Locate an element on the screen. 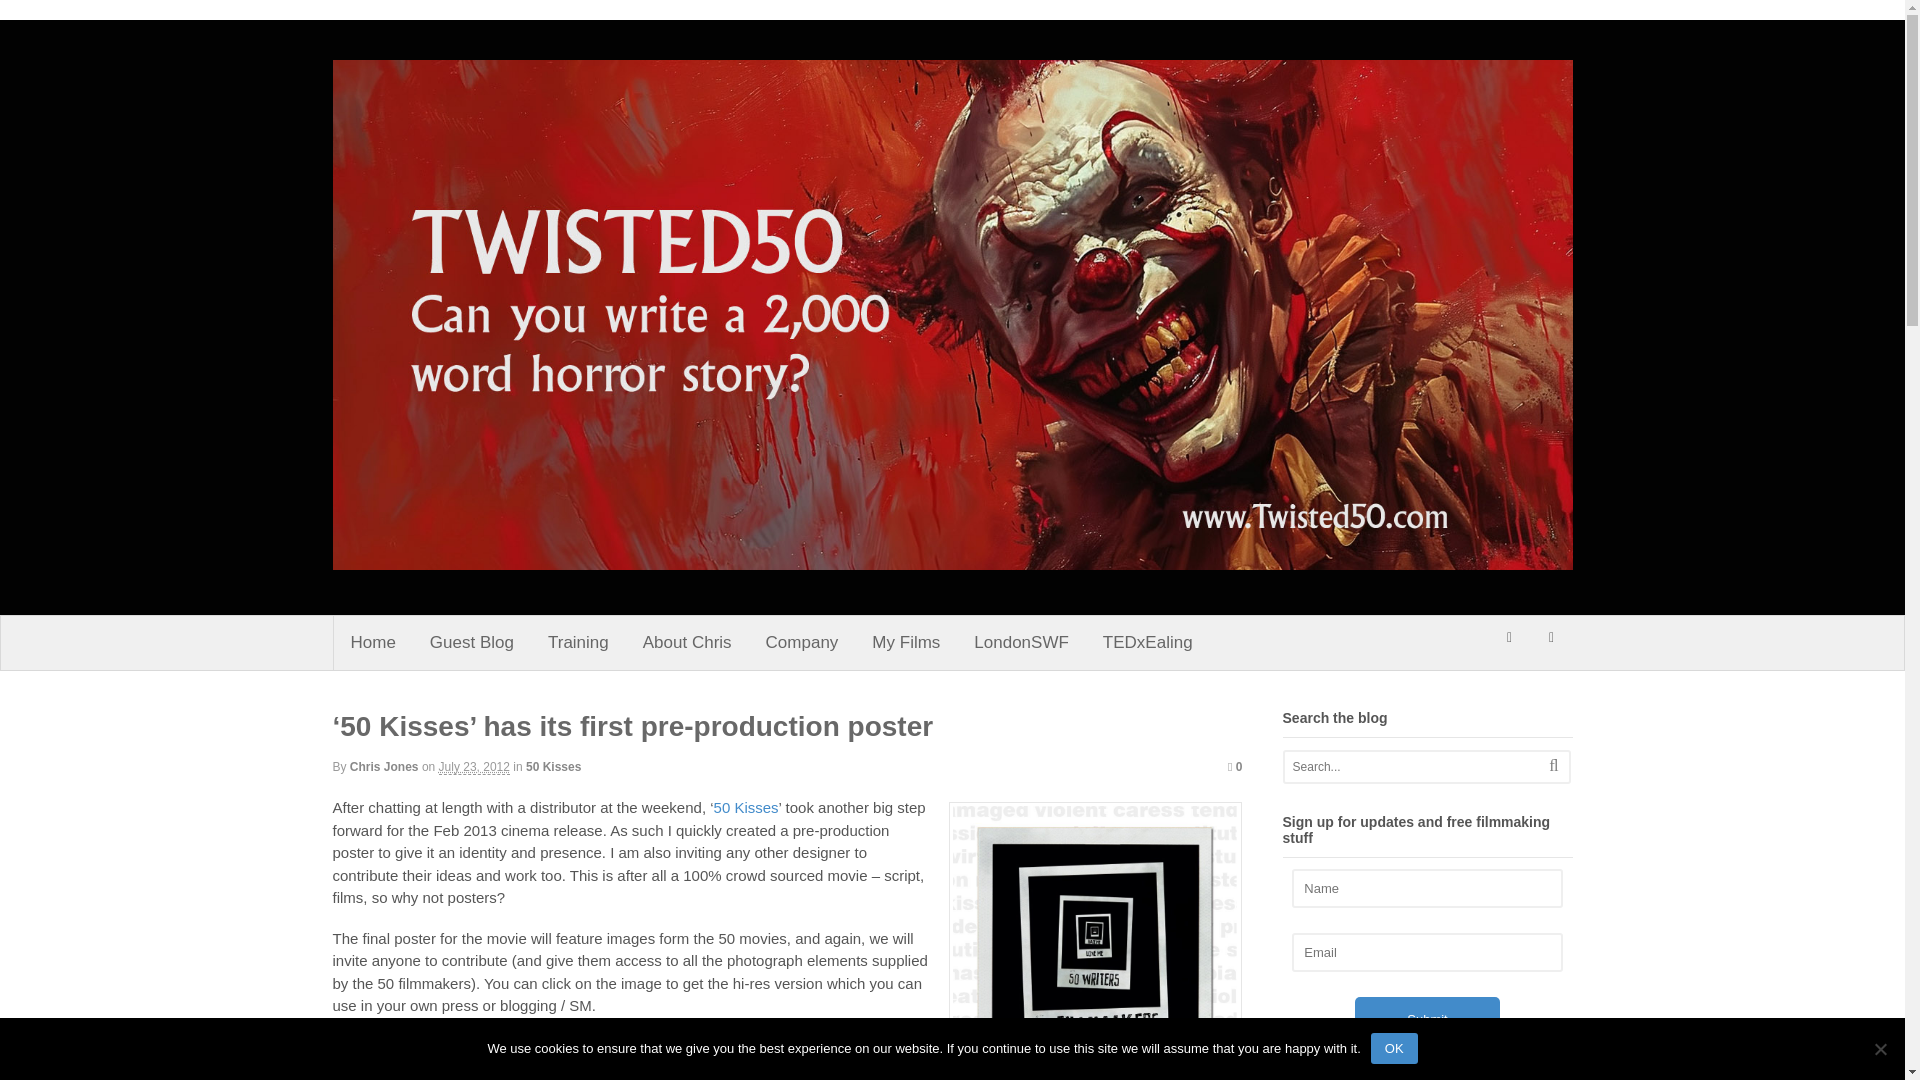  0 is located at coordinates (1235, 767).